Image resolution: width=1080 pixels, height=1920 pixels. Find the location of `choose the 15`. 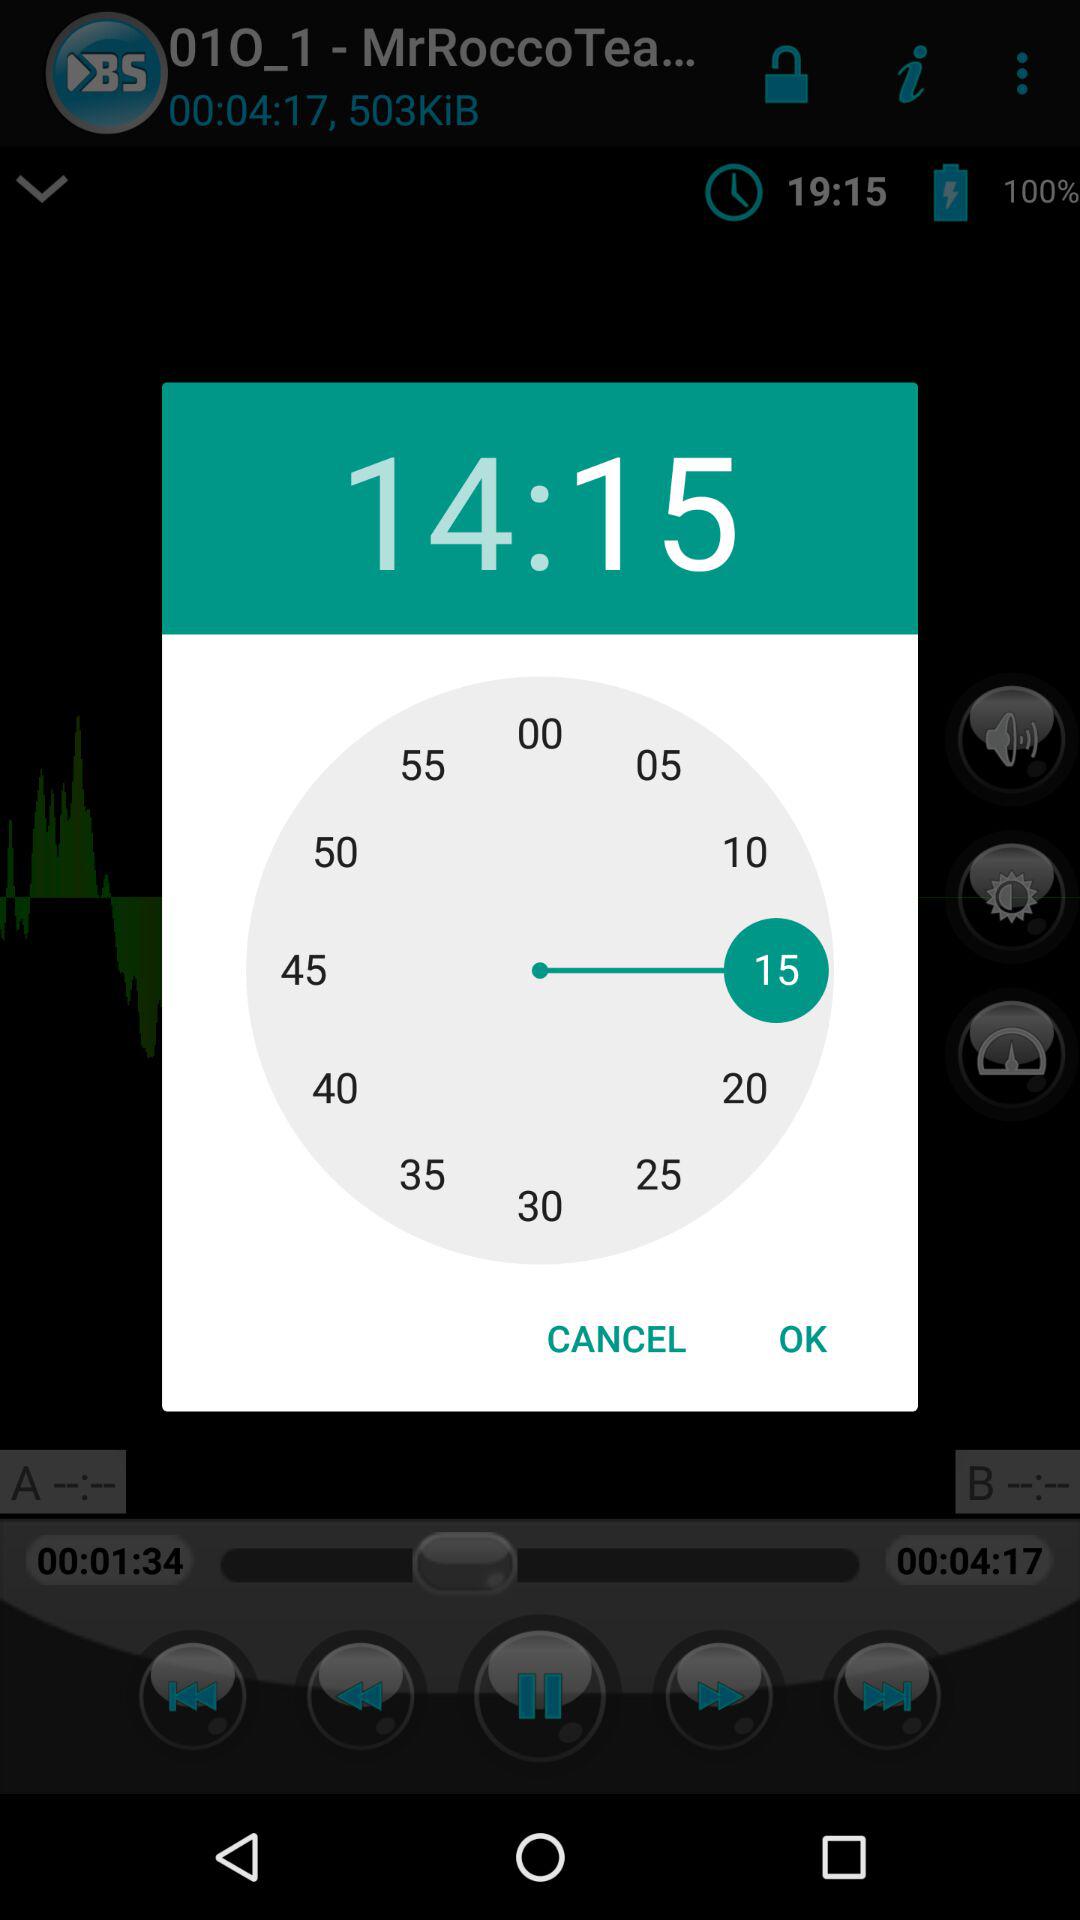

choose the 15 is located at coordinates (652, 508).